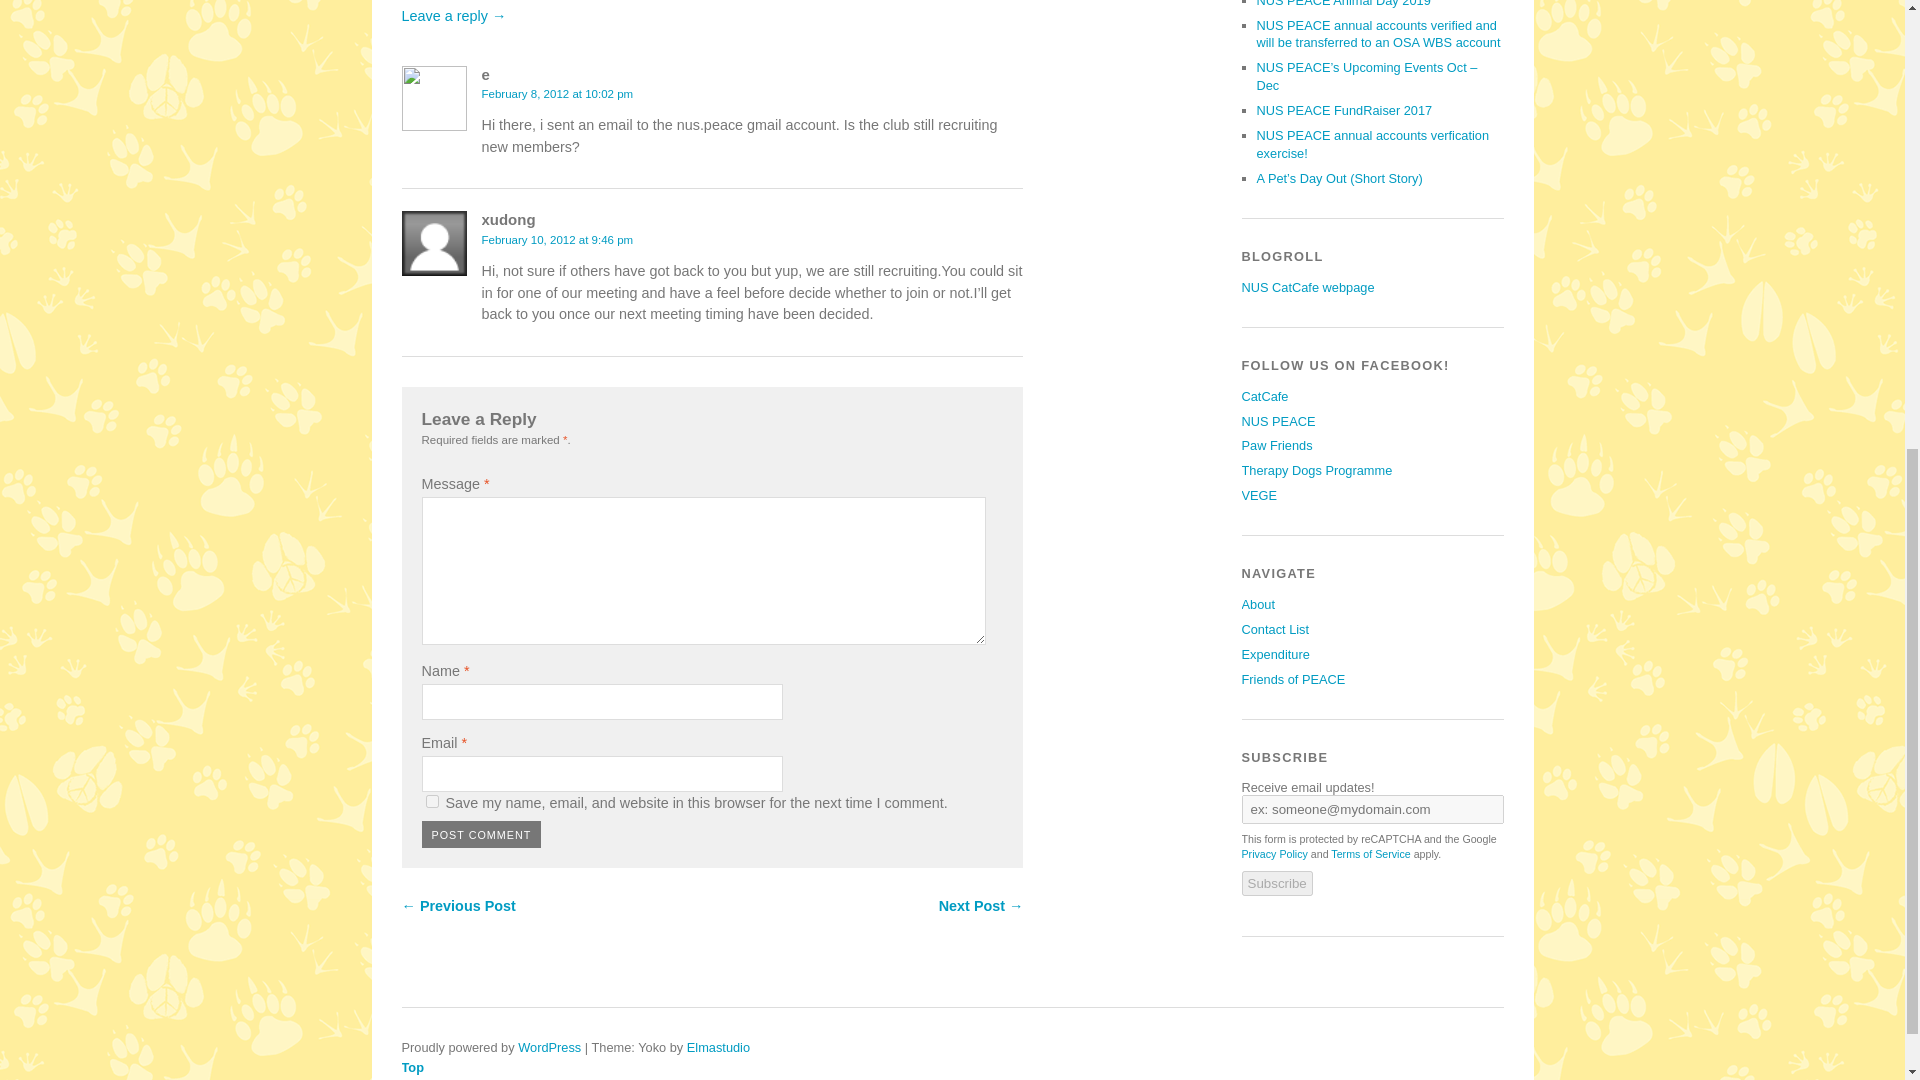  What do you see at coordinates (482, 834) in the screenshot?
I see `Post Comment` at bounding box center [482, 834].